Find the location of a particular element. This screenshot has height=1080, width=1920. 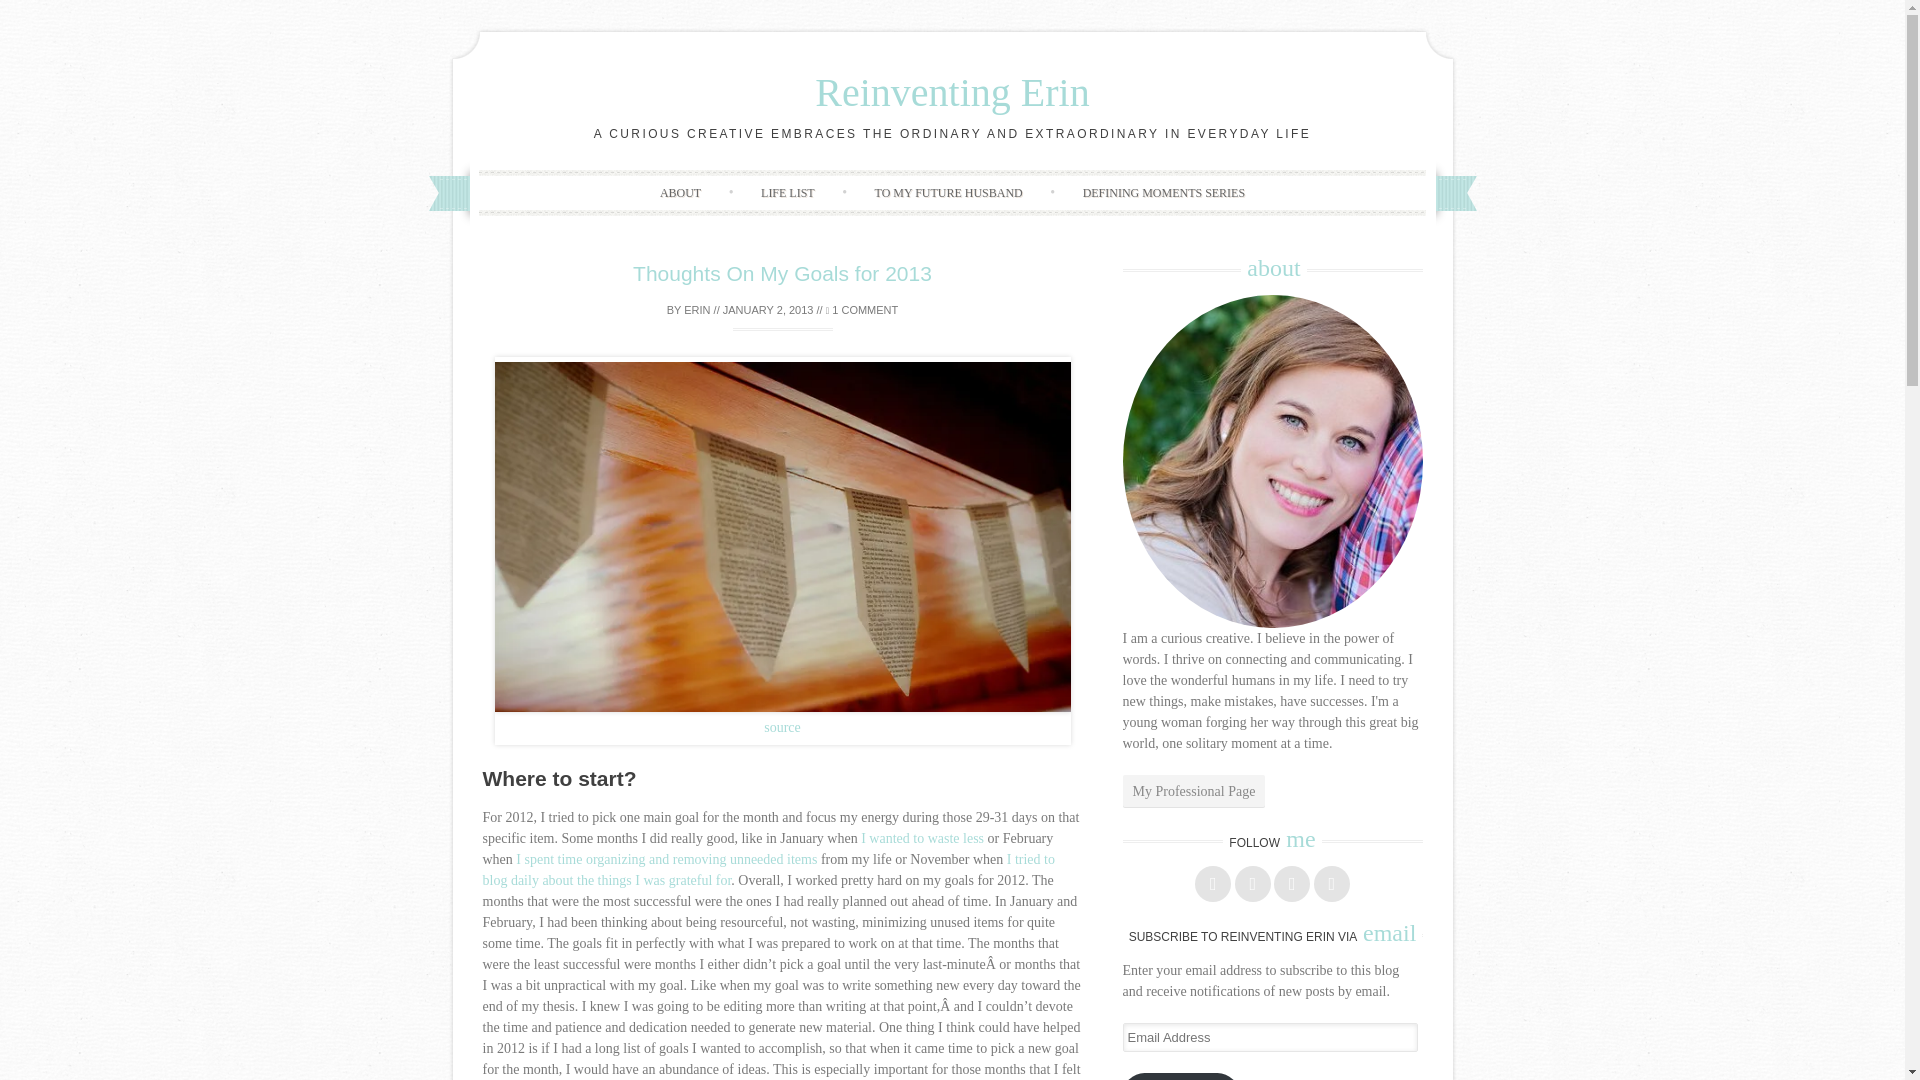

source is located at coordinates (782, 728).